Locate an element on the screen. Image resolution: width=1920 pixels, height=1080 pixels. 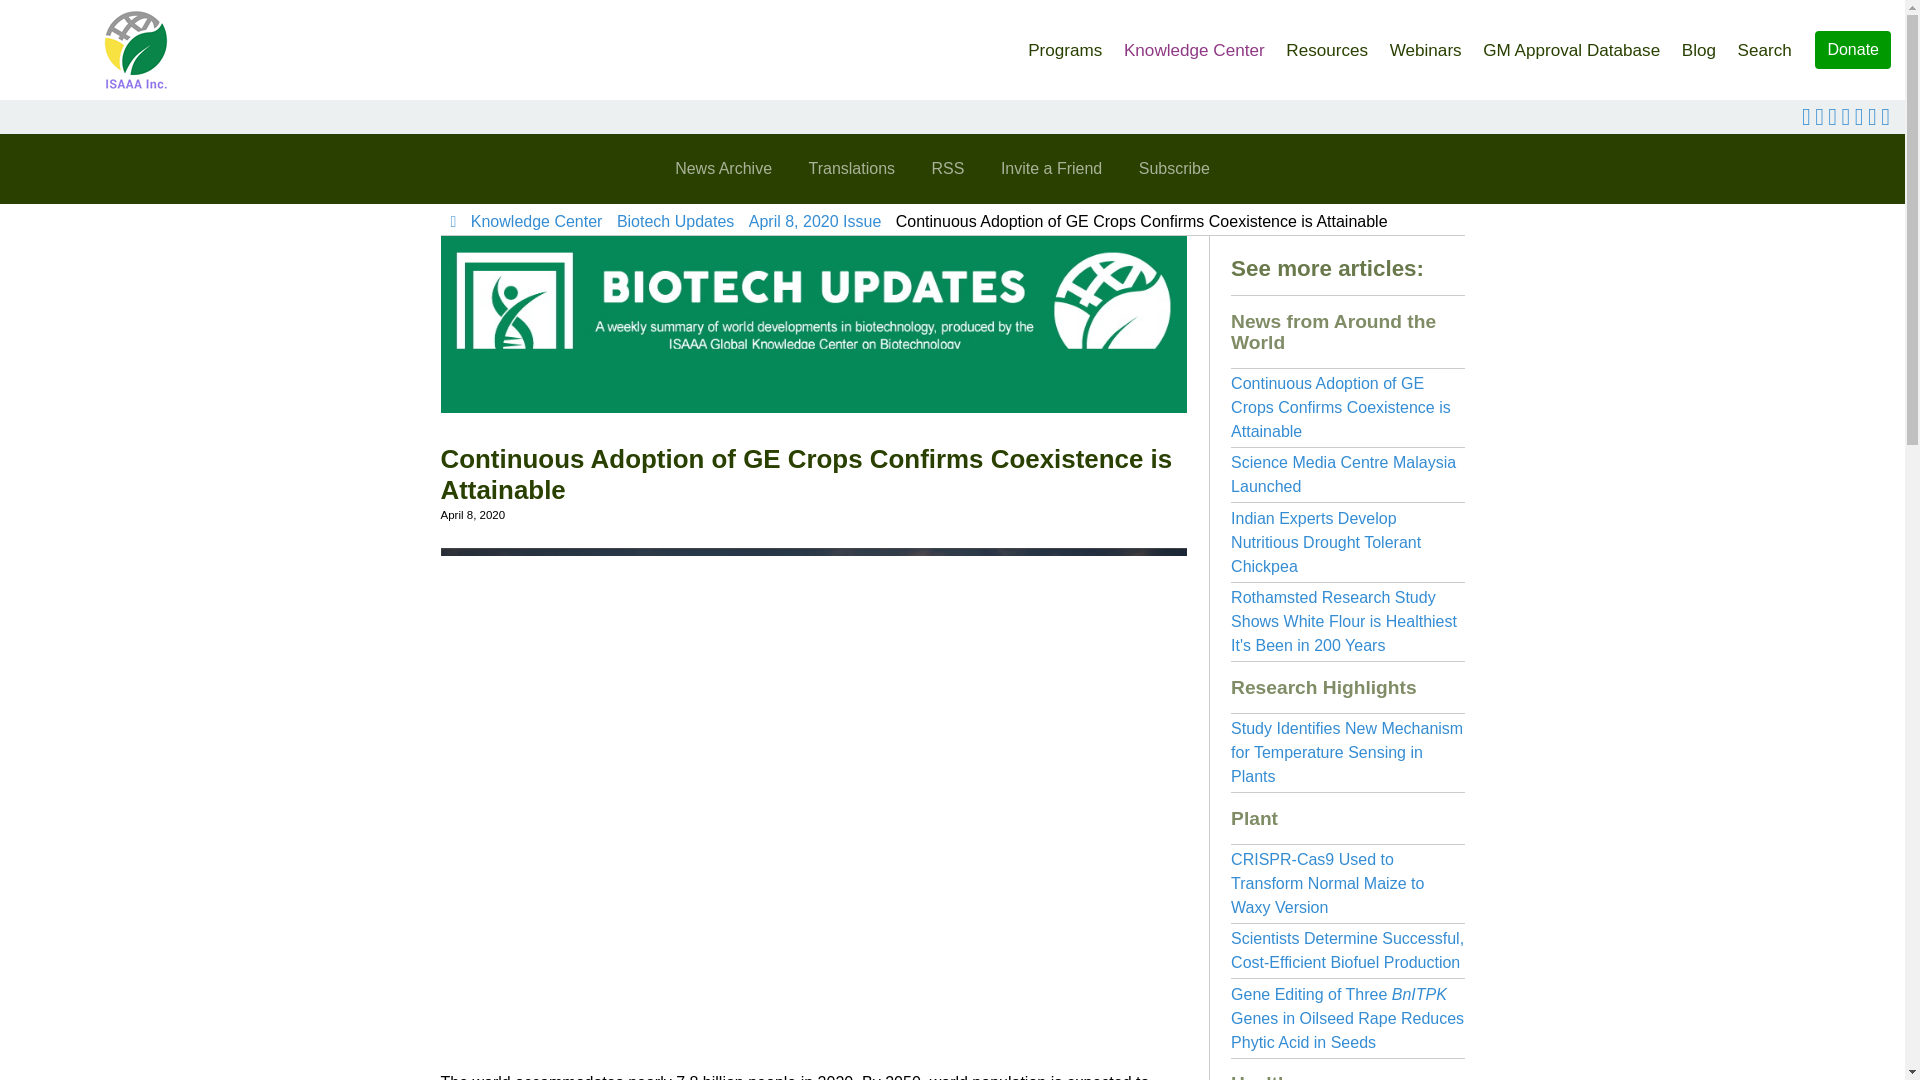
Translations is located at coordinates (850, 168).